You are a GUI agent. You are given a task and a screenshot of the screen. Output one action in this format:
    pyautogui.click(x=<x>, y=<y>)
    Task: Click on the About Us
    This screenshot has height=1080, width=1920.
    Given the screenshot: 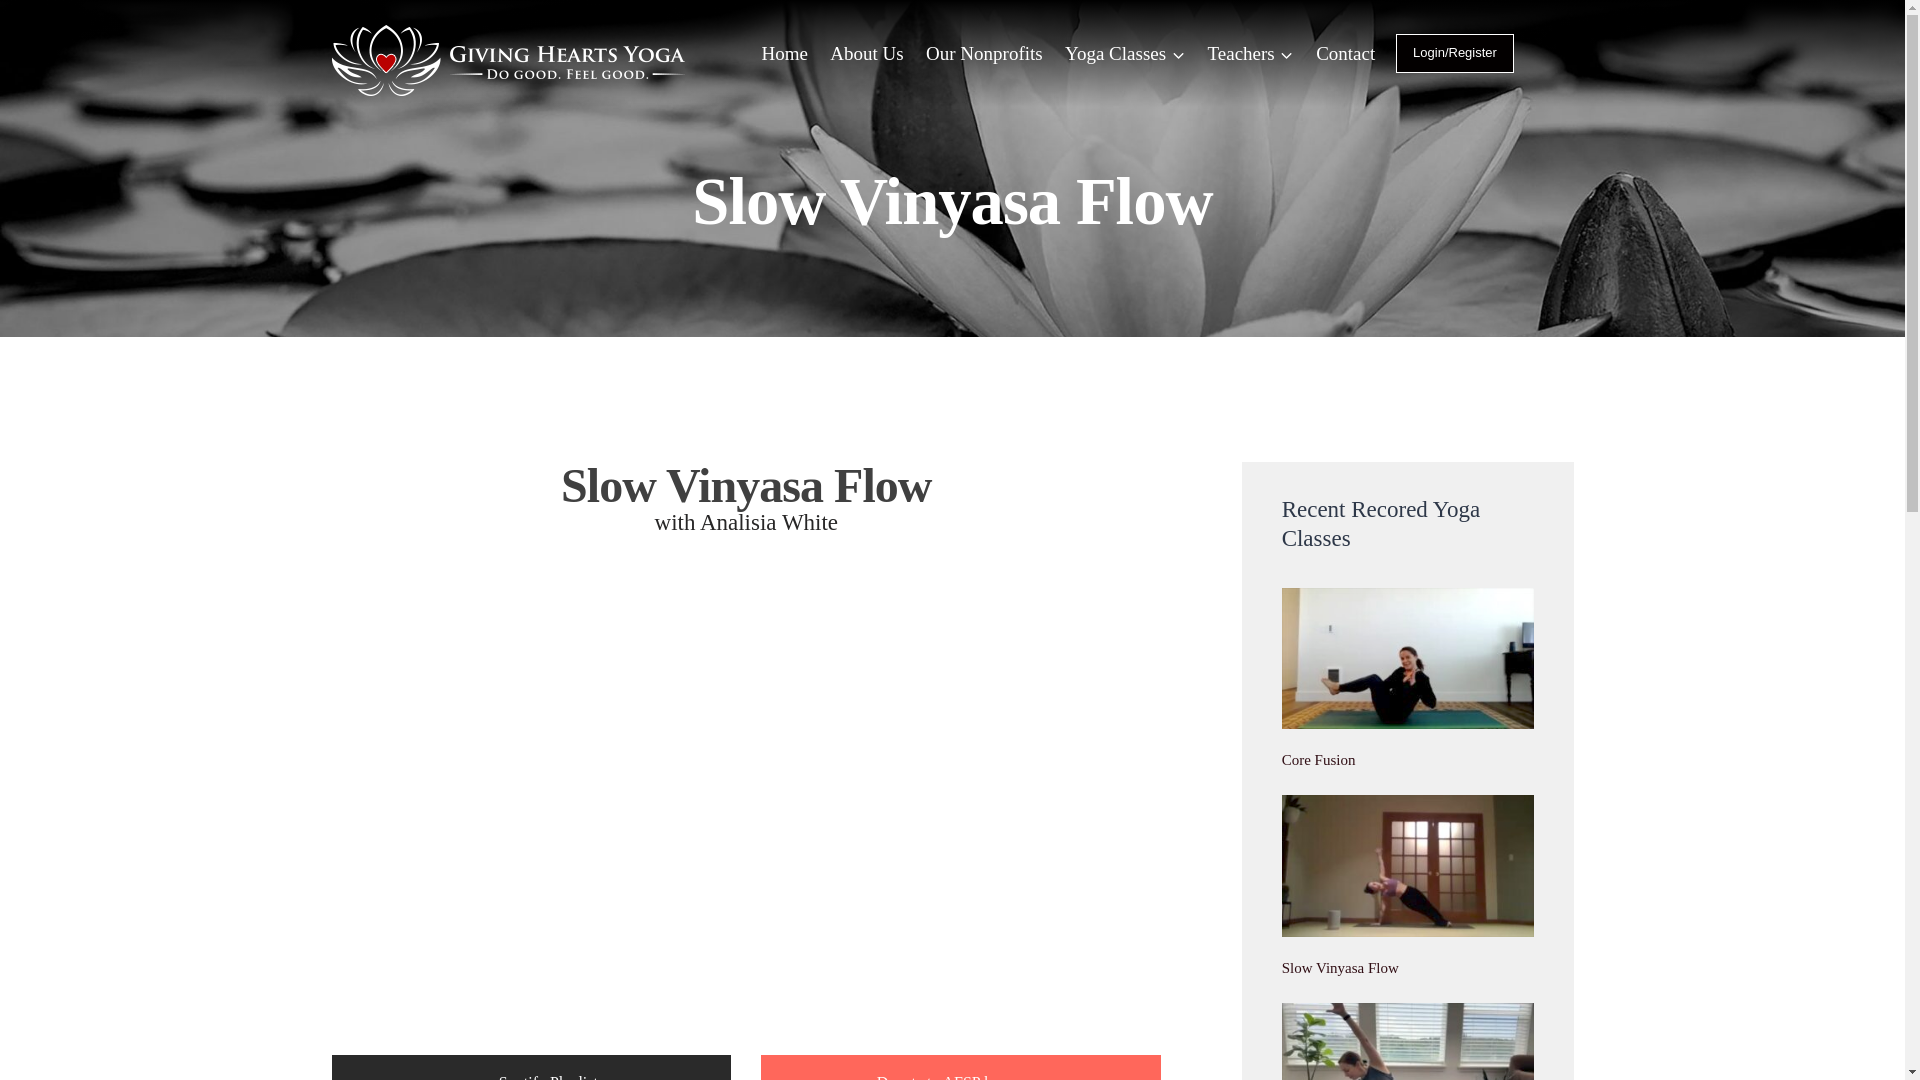 What is the action you would take?
    pyautogui.click(x=867, y=53)
    